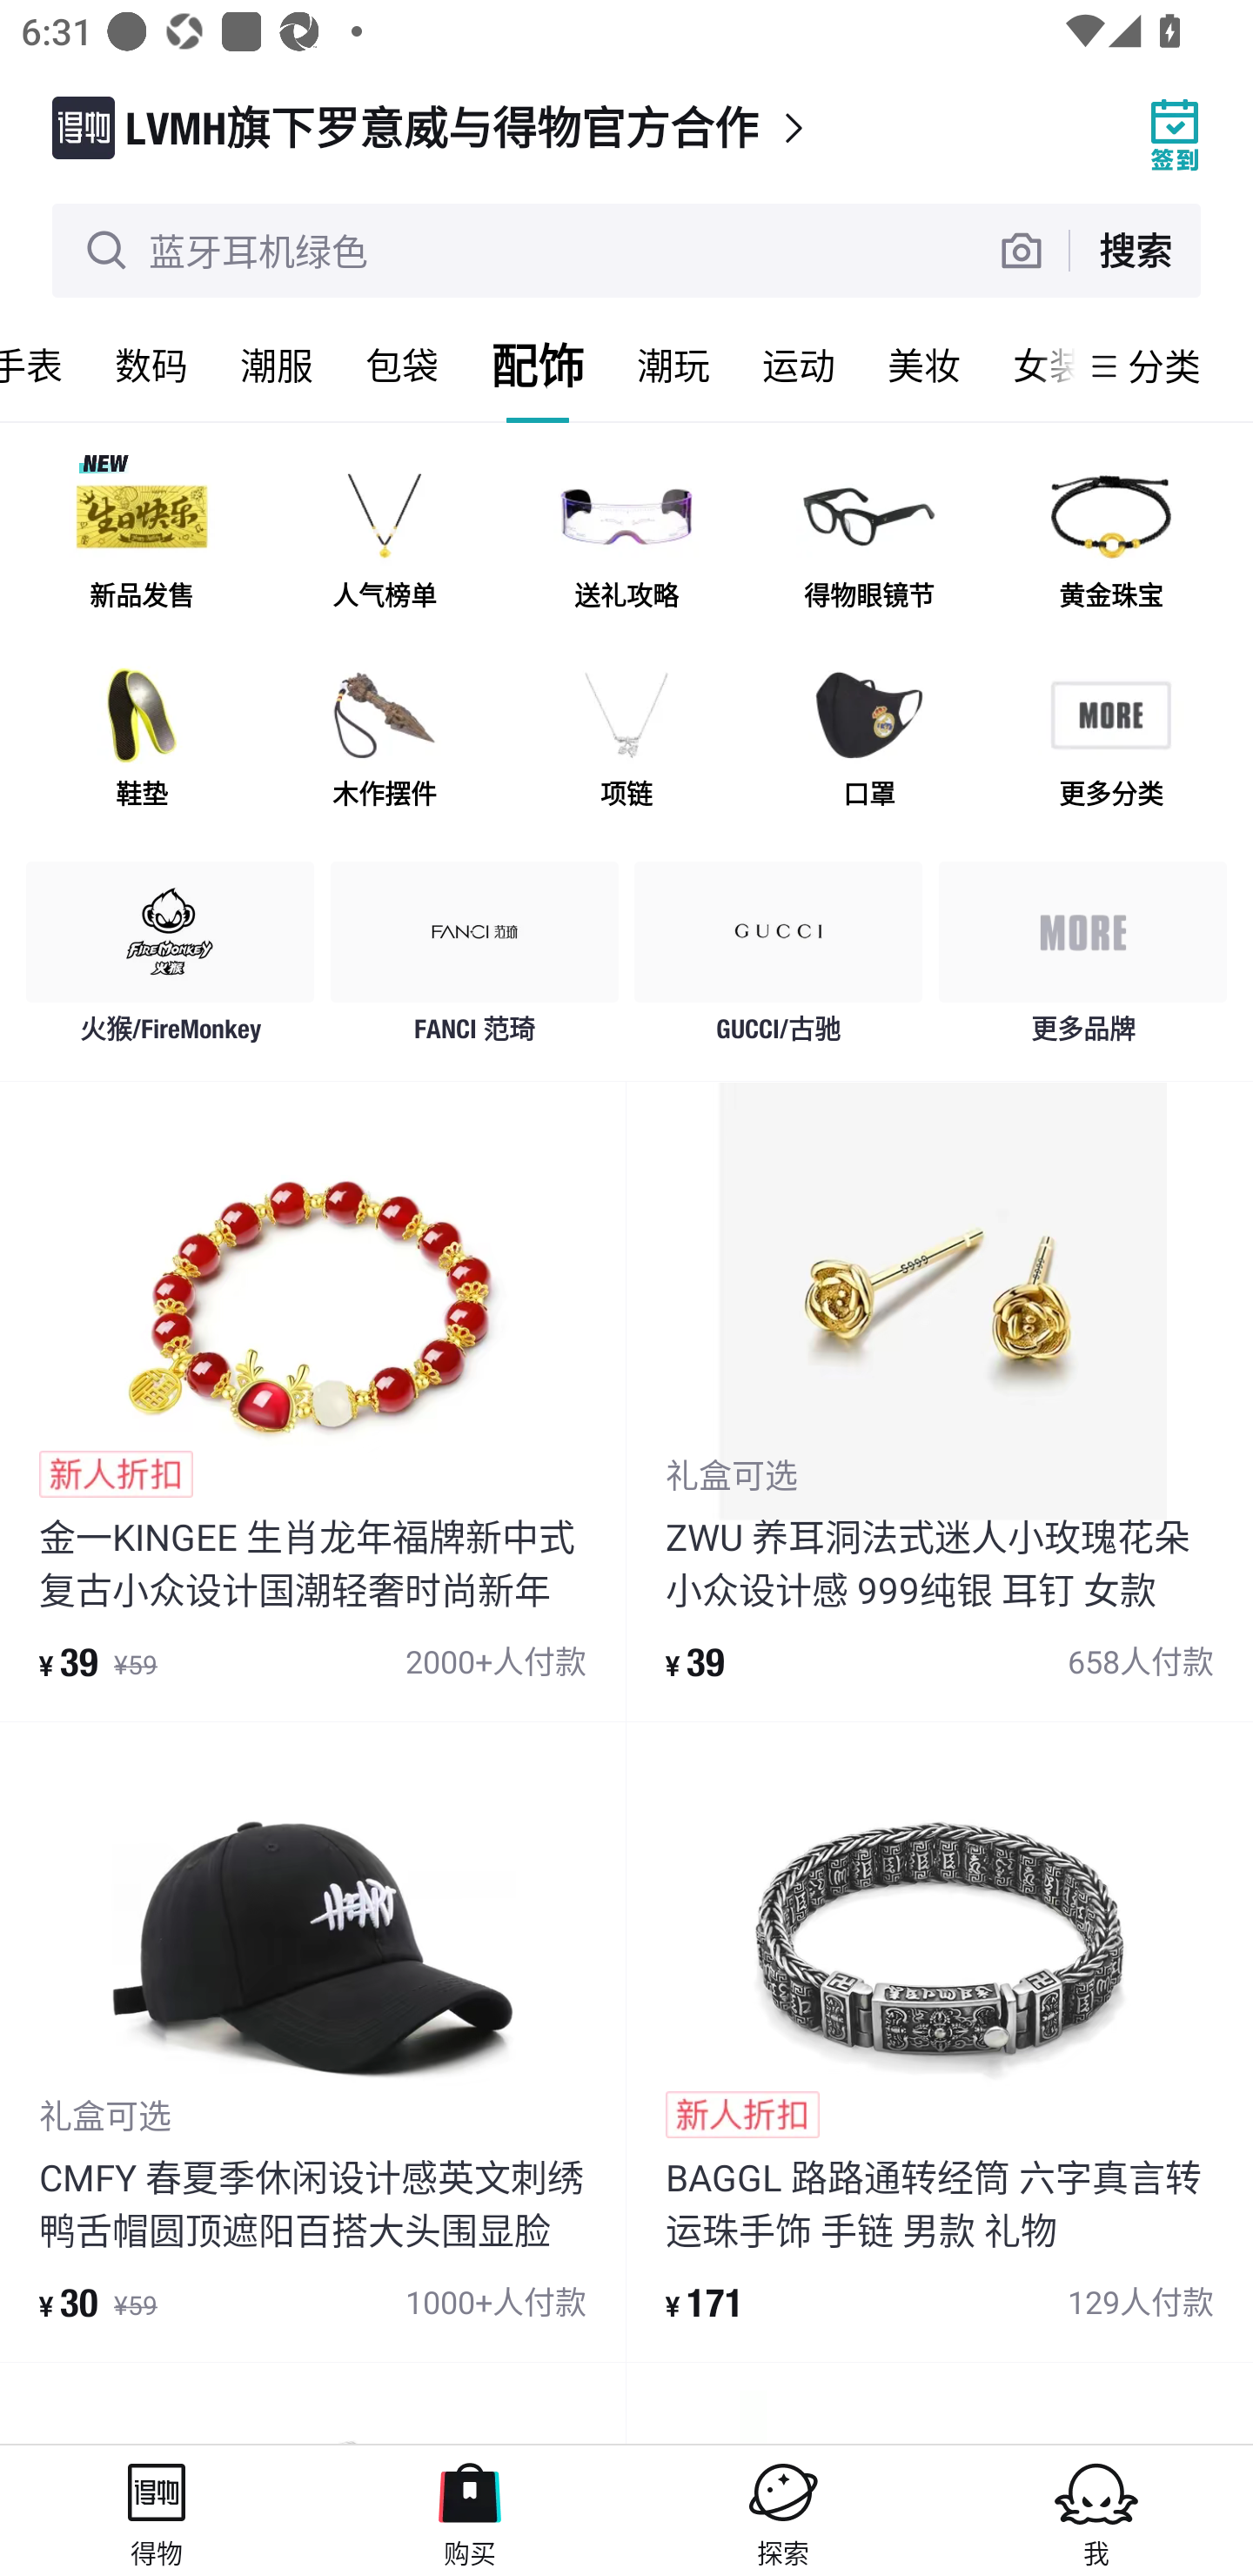  Describe the element at coordinates (1164, 366) in the screenshot. I see `分类` at that location.